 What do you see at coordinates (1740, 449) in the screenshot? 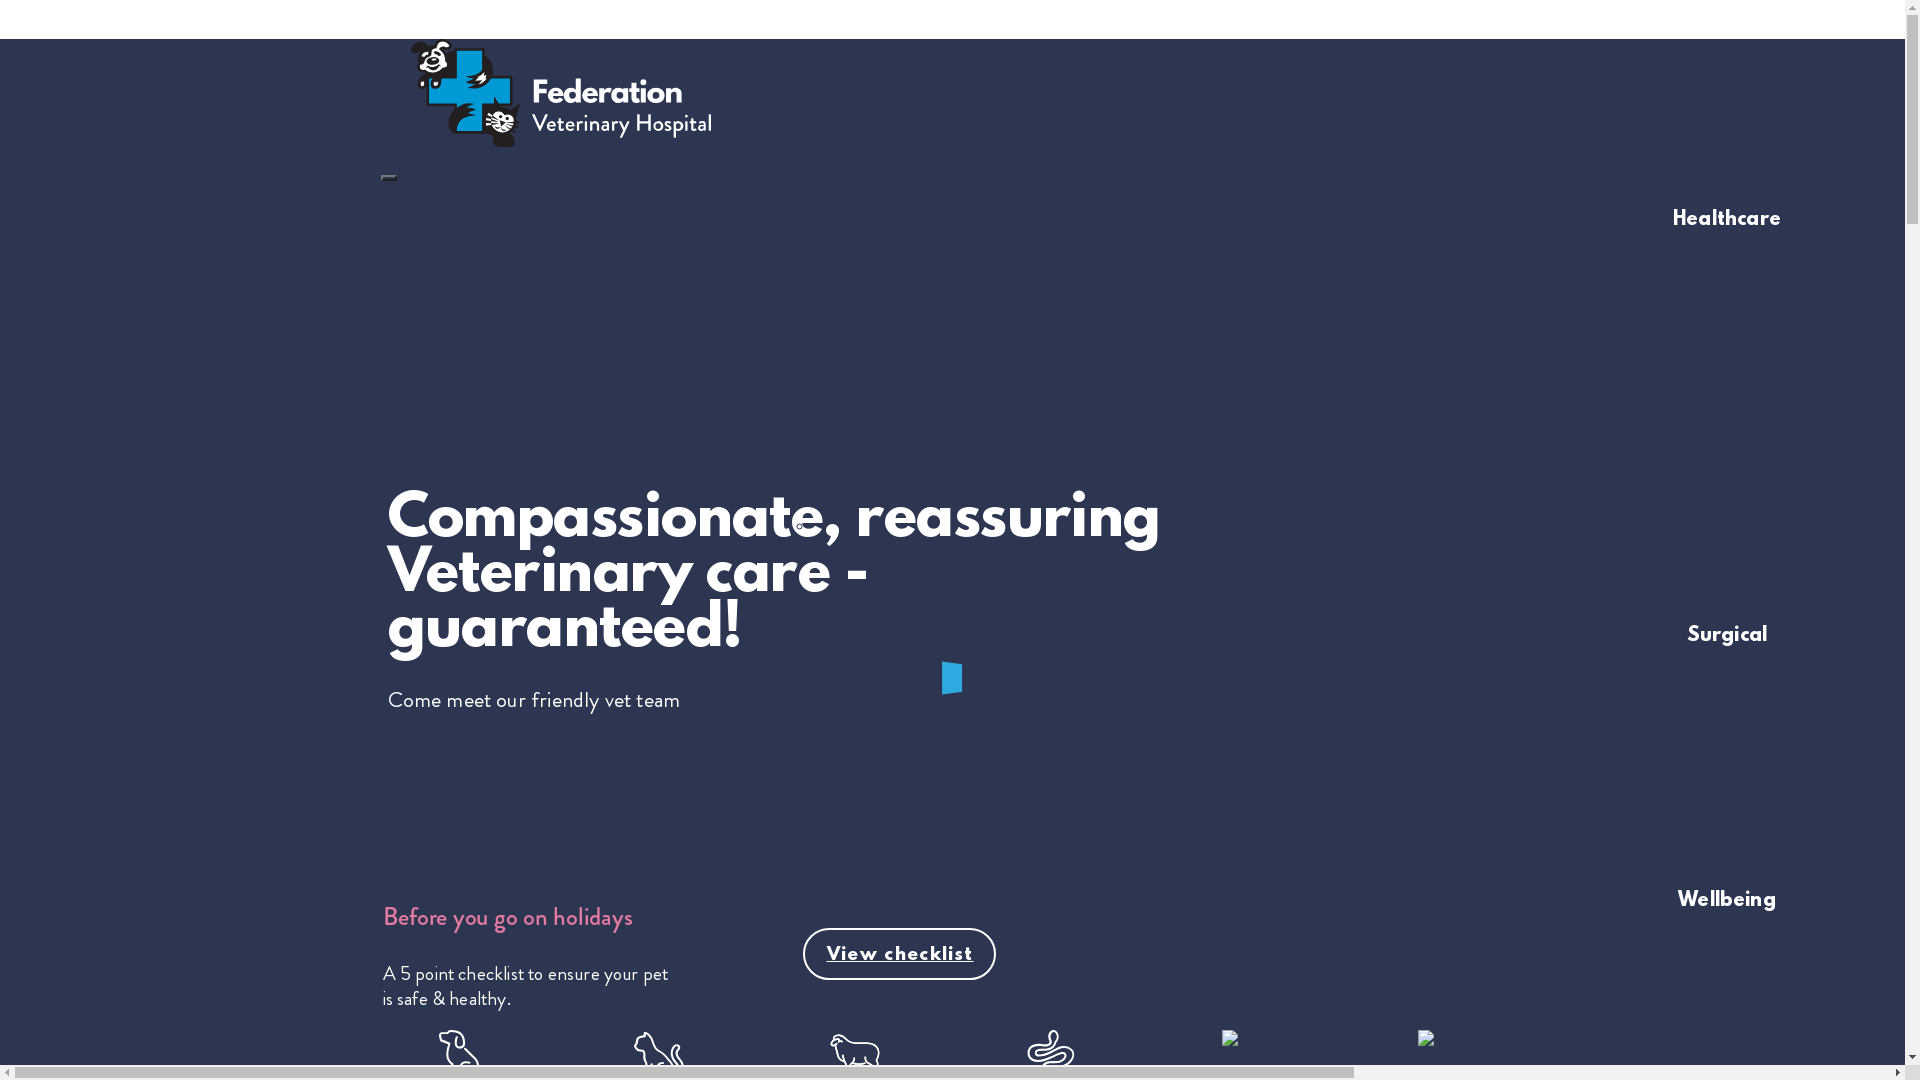
I see `Intestinal Worms` at bounding box center [1740, 449].